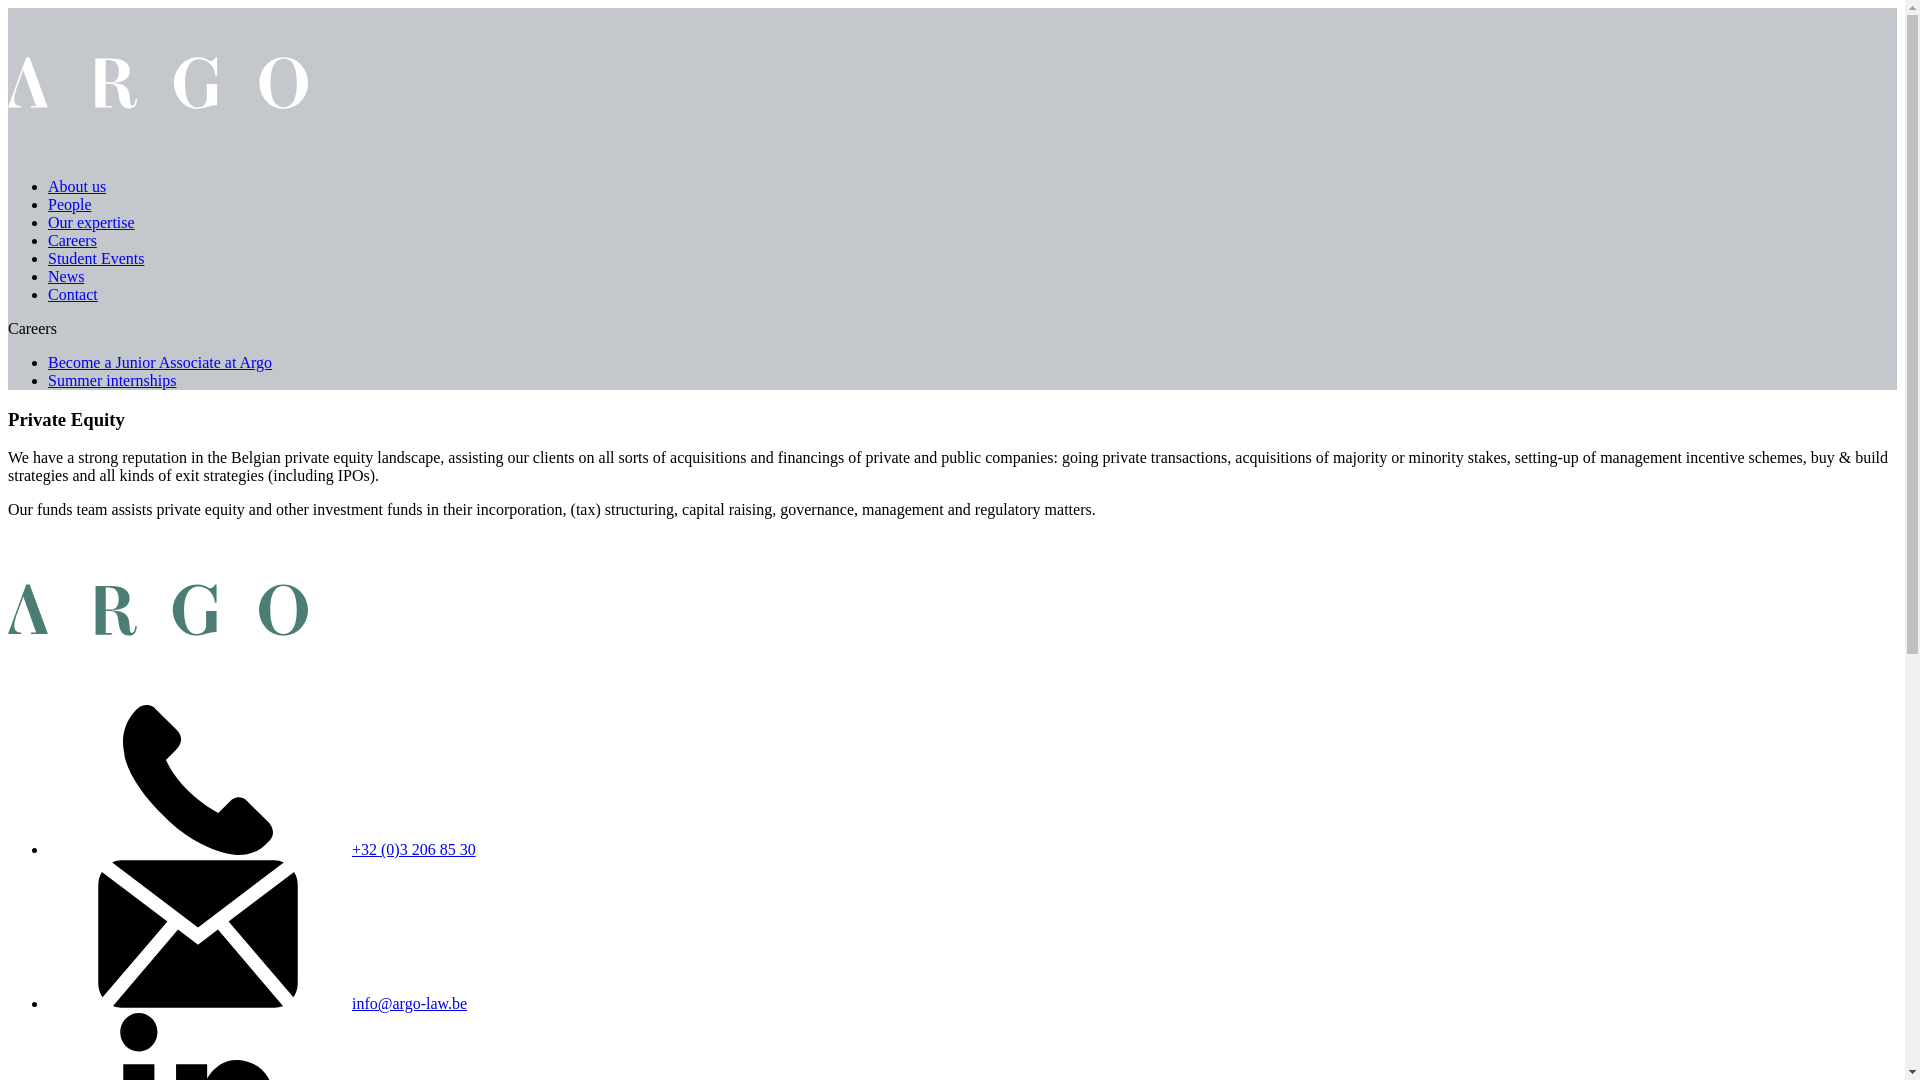 The height and width of the screenshot is (1080, 1920). I want to click on info@argo-law.be, so click(410, 1004).